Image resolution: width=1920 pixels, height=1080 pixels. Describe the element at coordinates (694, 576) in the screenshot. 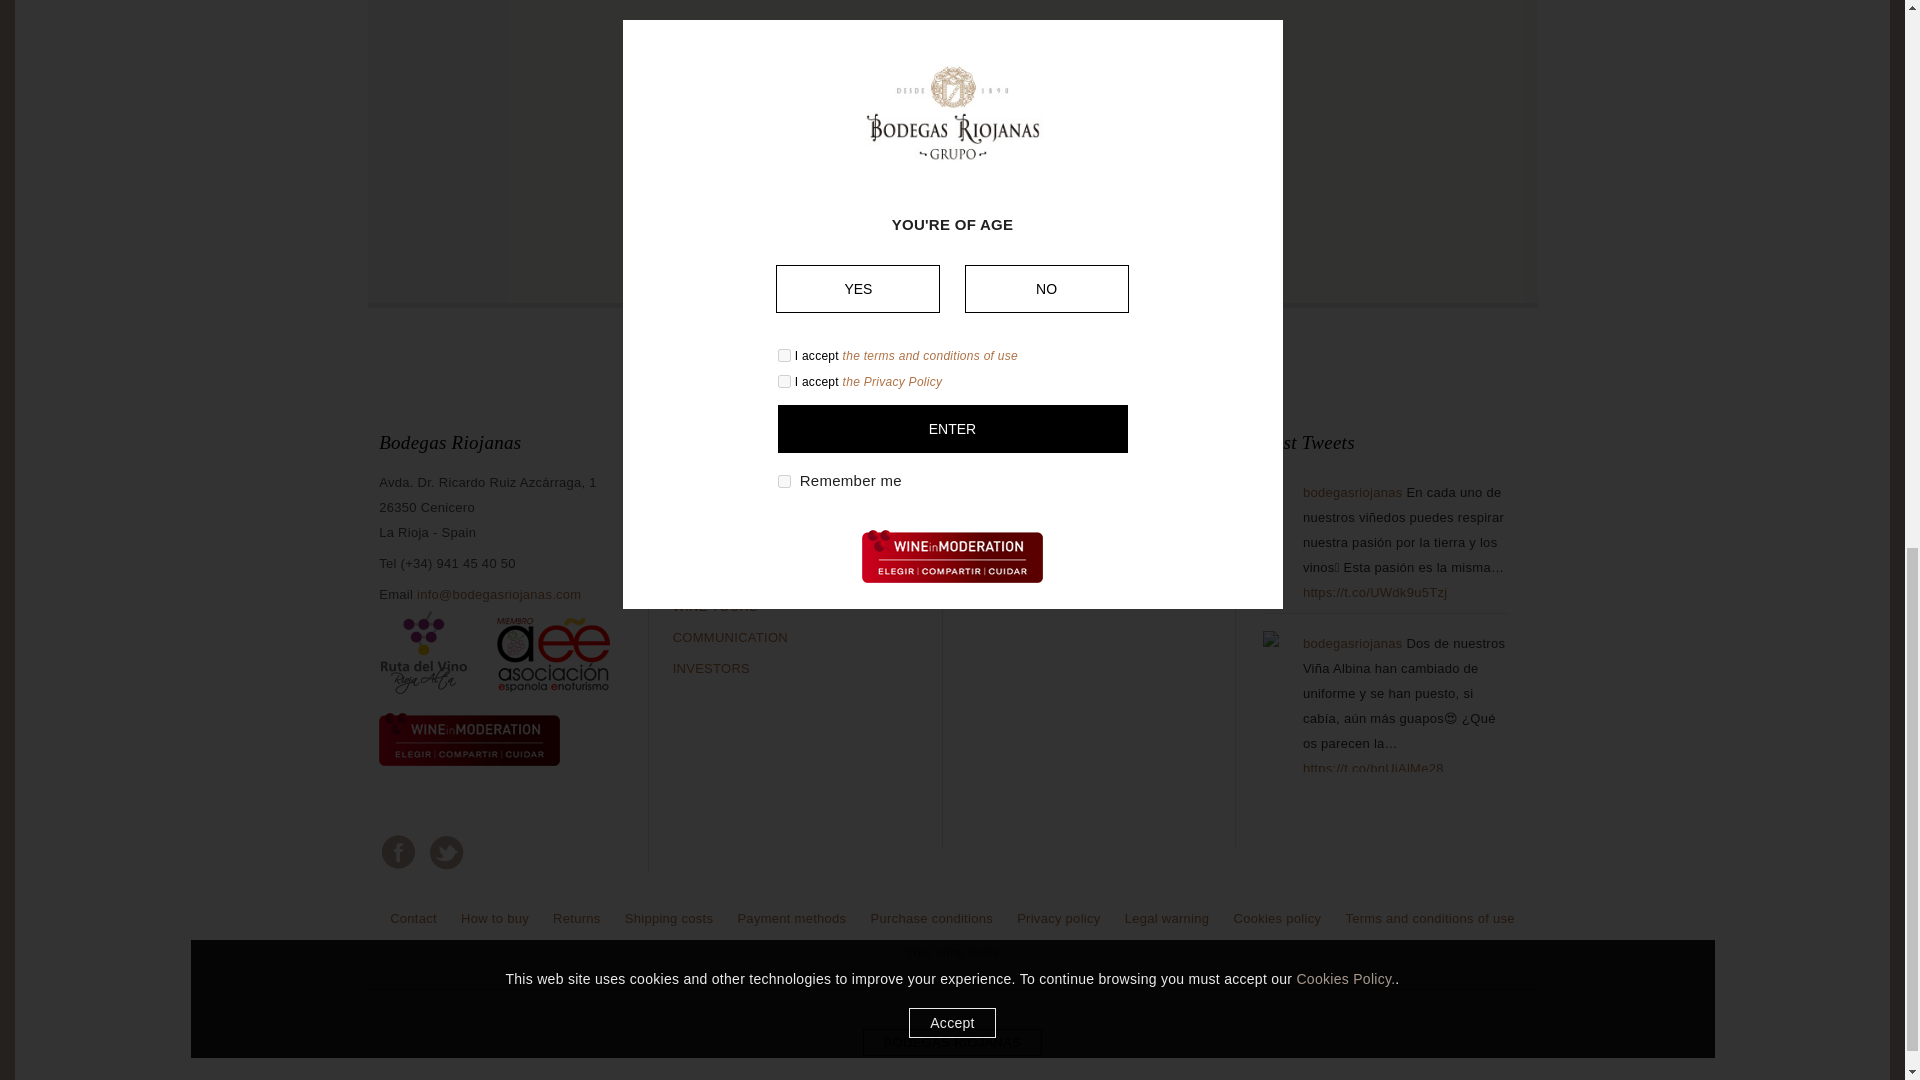

I see `WINES` at that location.